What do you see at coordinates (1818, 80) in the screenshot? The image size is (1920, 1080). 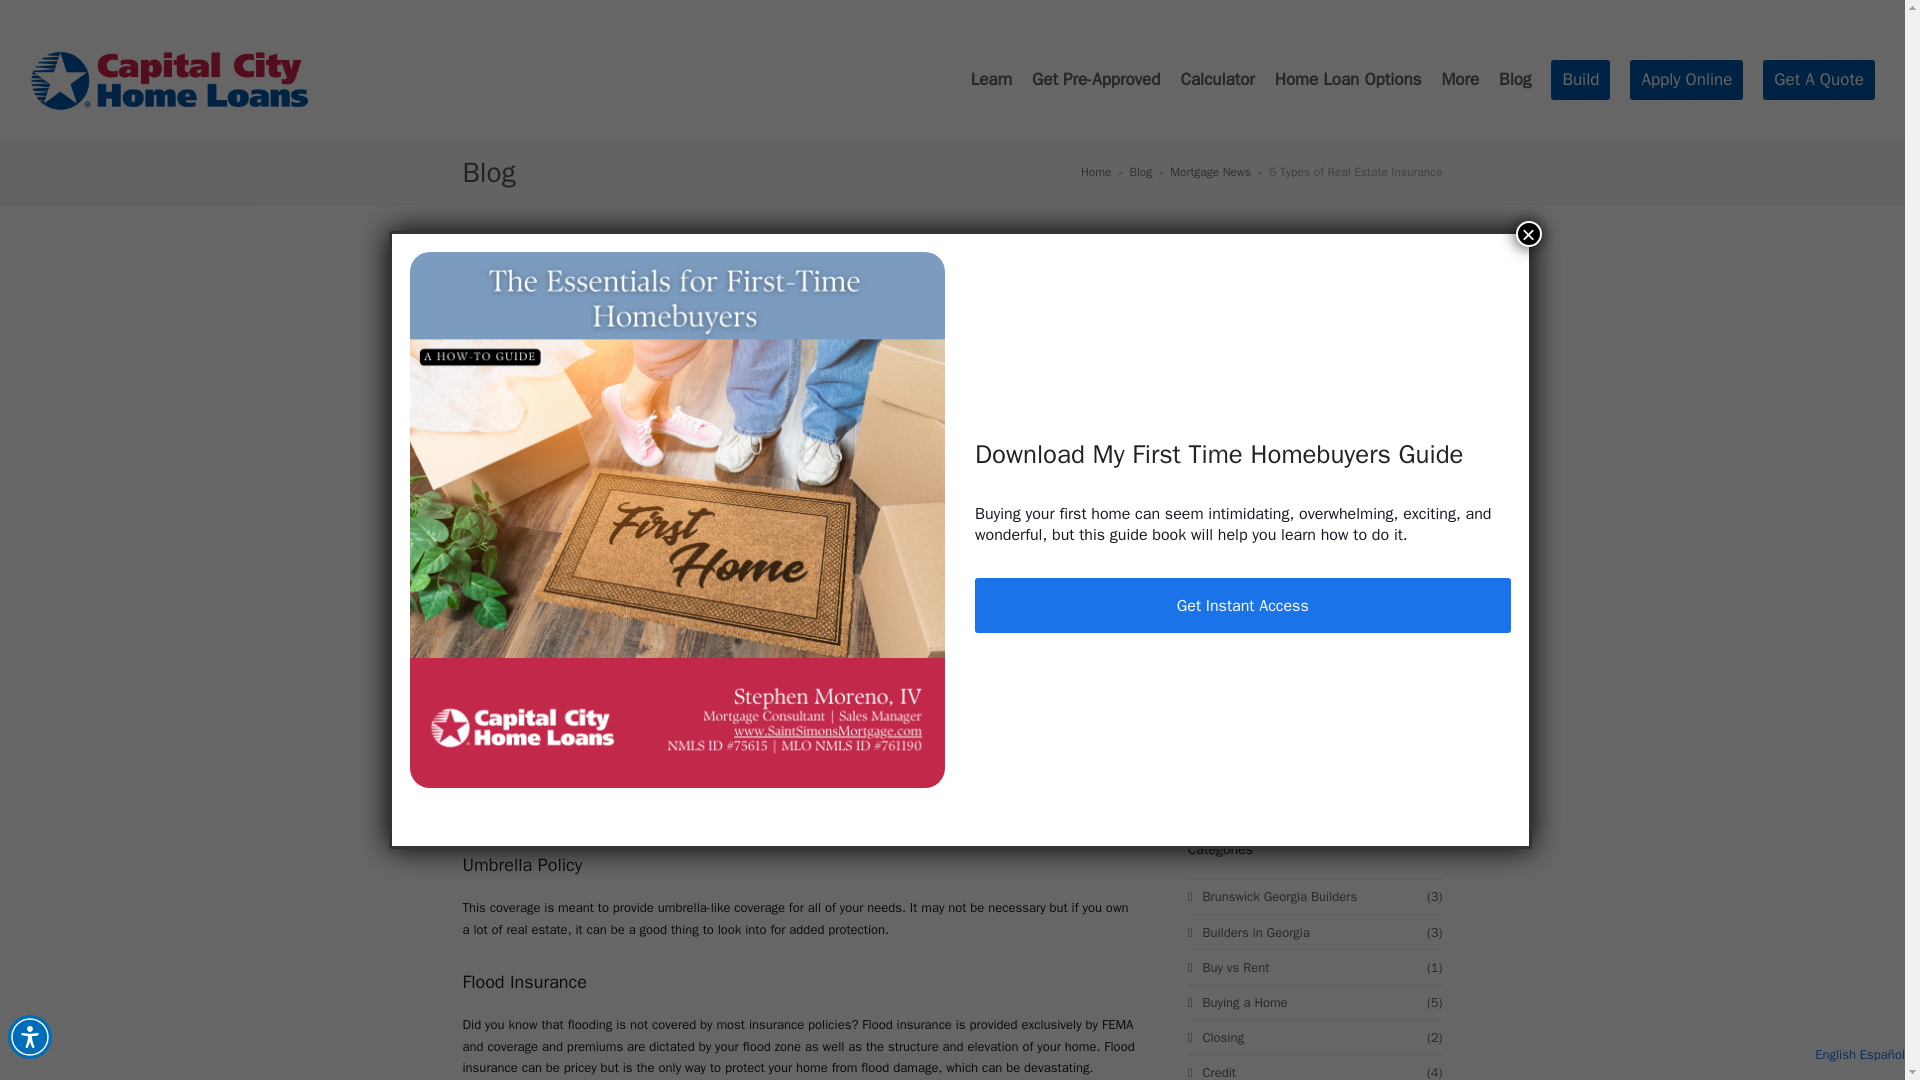 I see `Calculator` at bounding box center [1818, 80].